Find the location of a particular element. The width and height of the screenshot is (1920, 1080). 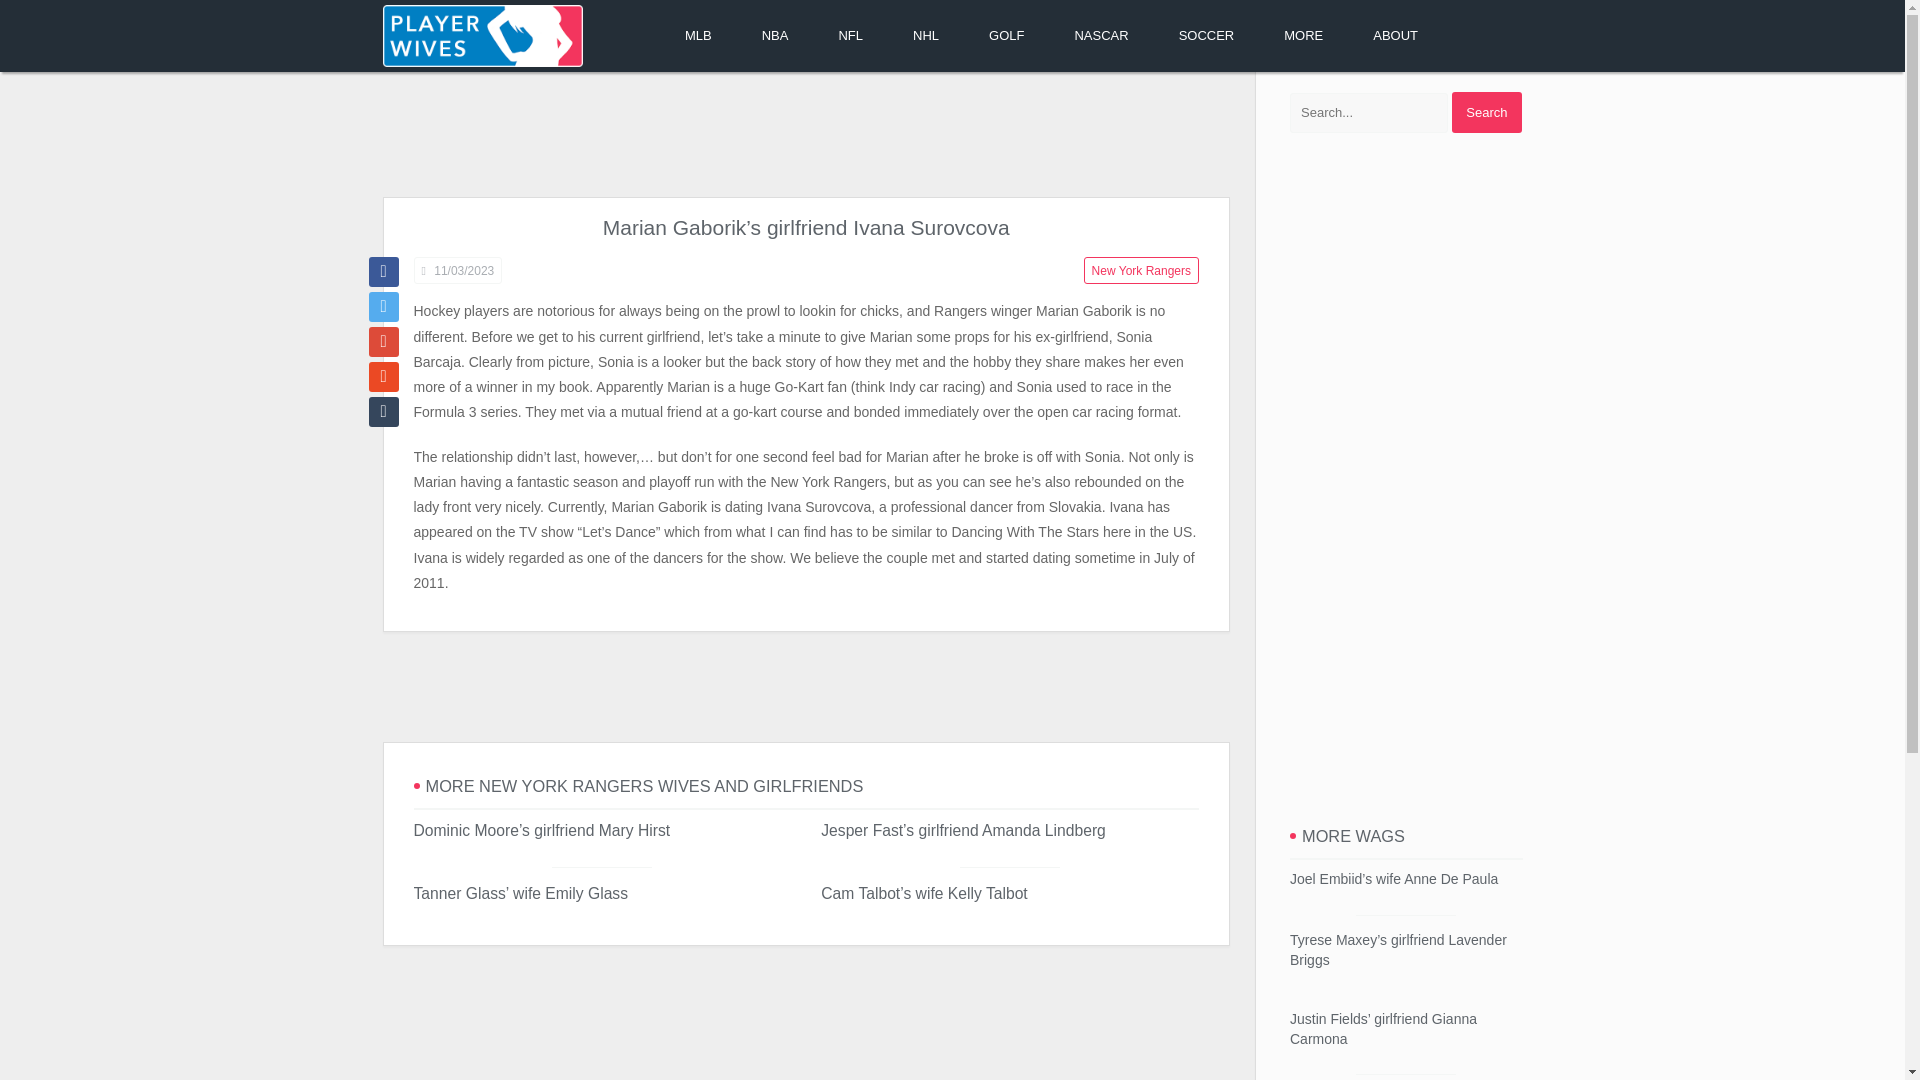

MORE is located at coordinates (1303, 36).